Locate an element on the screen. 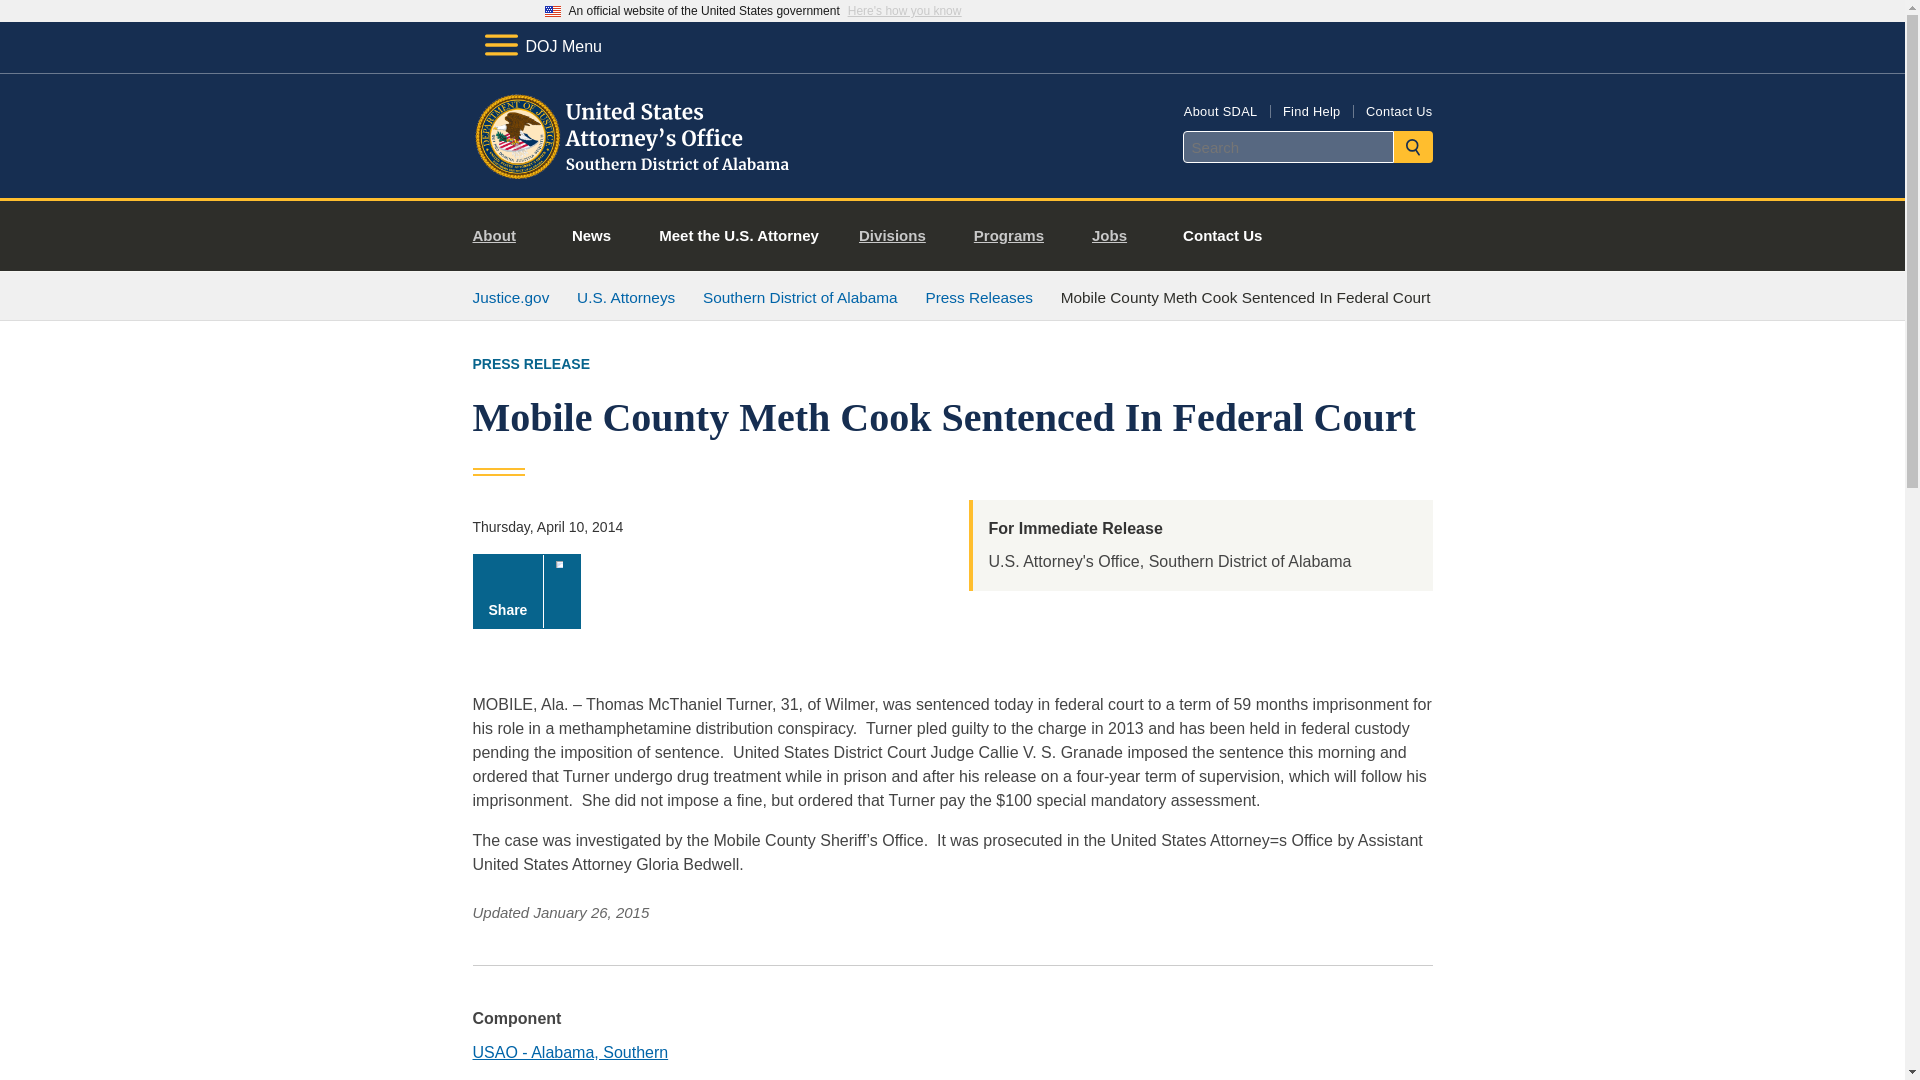  Here's how you know is located at coordinates (904, 11).